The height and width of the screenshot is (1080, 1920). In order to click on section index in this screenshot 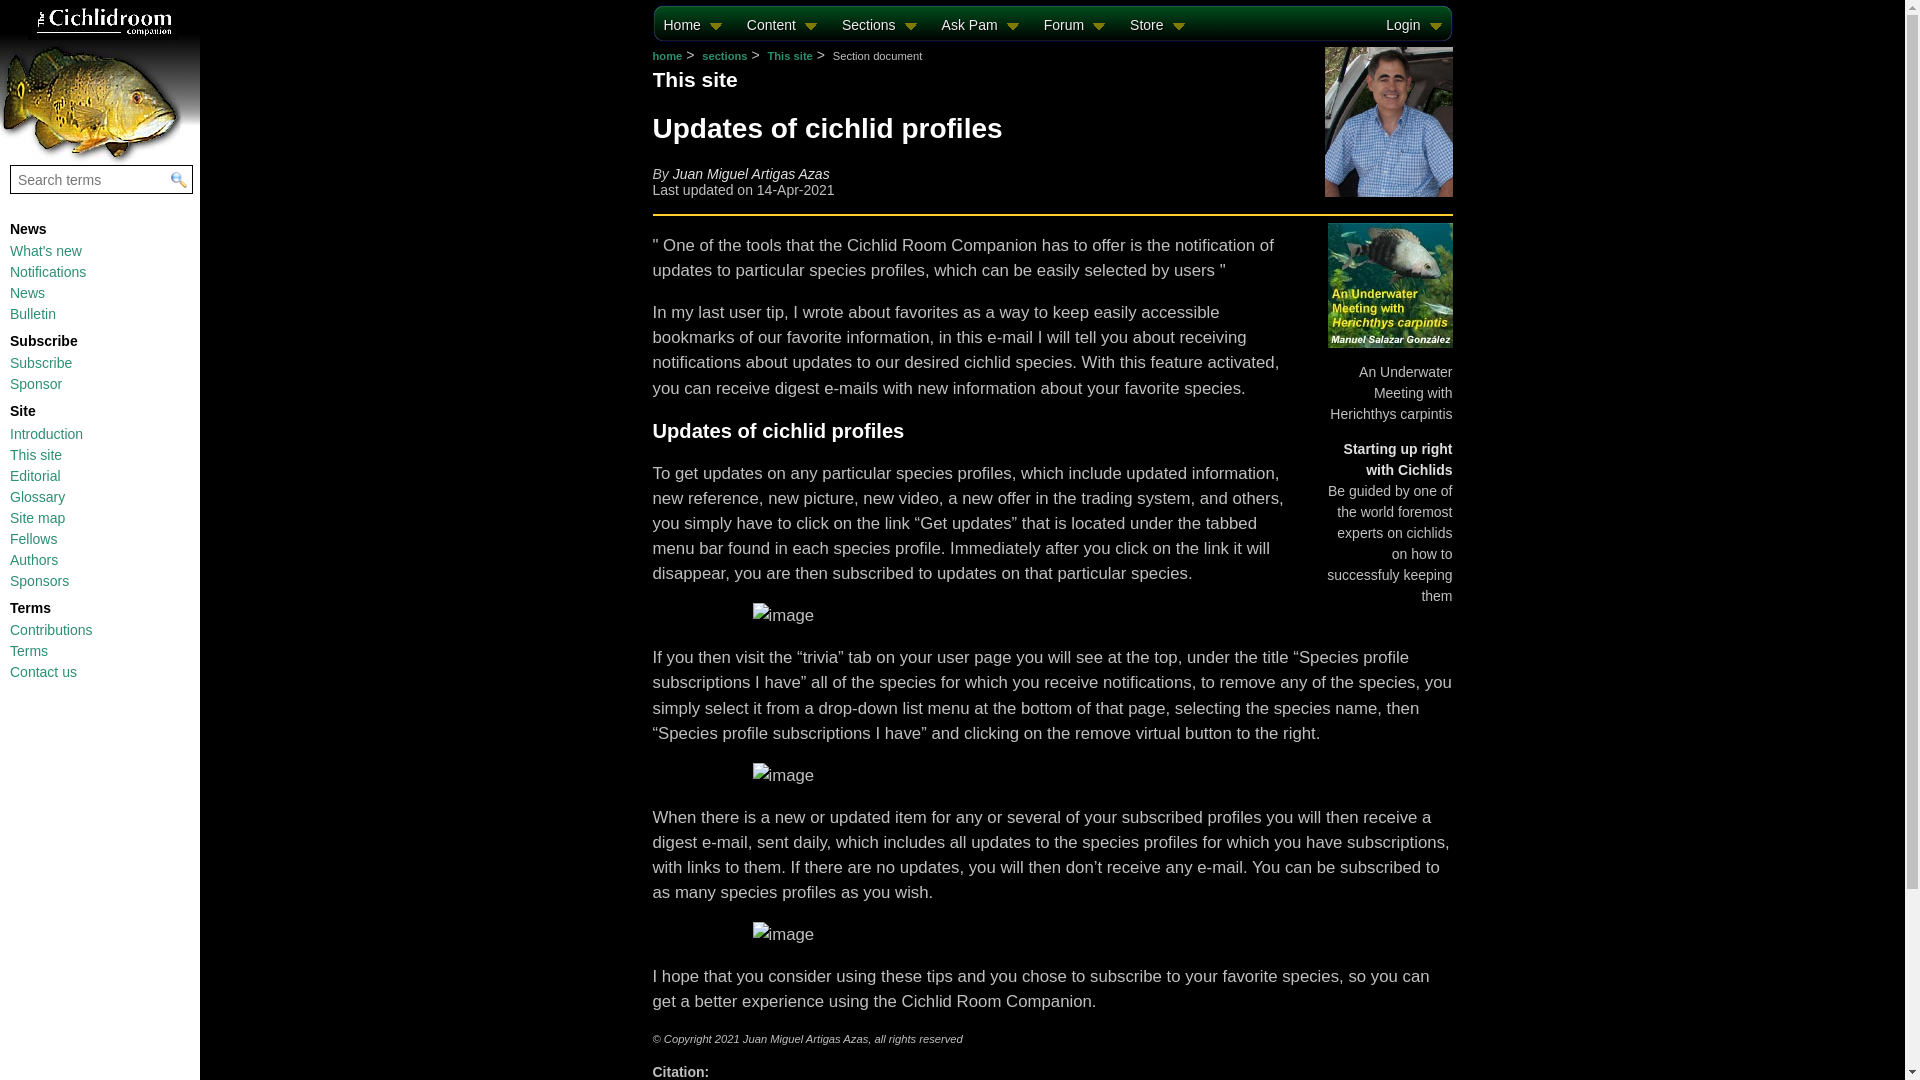, I will do `click(35, 455)`.